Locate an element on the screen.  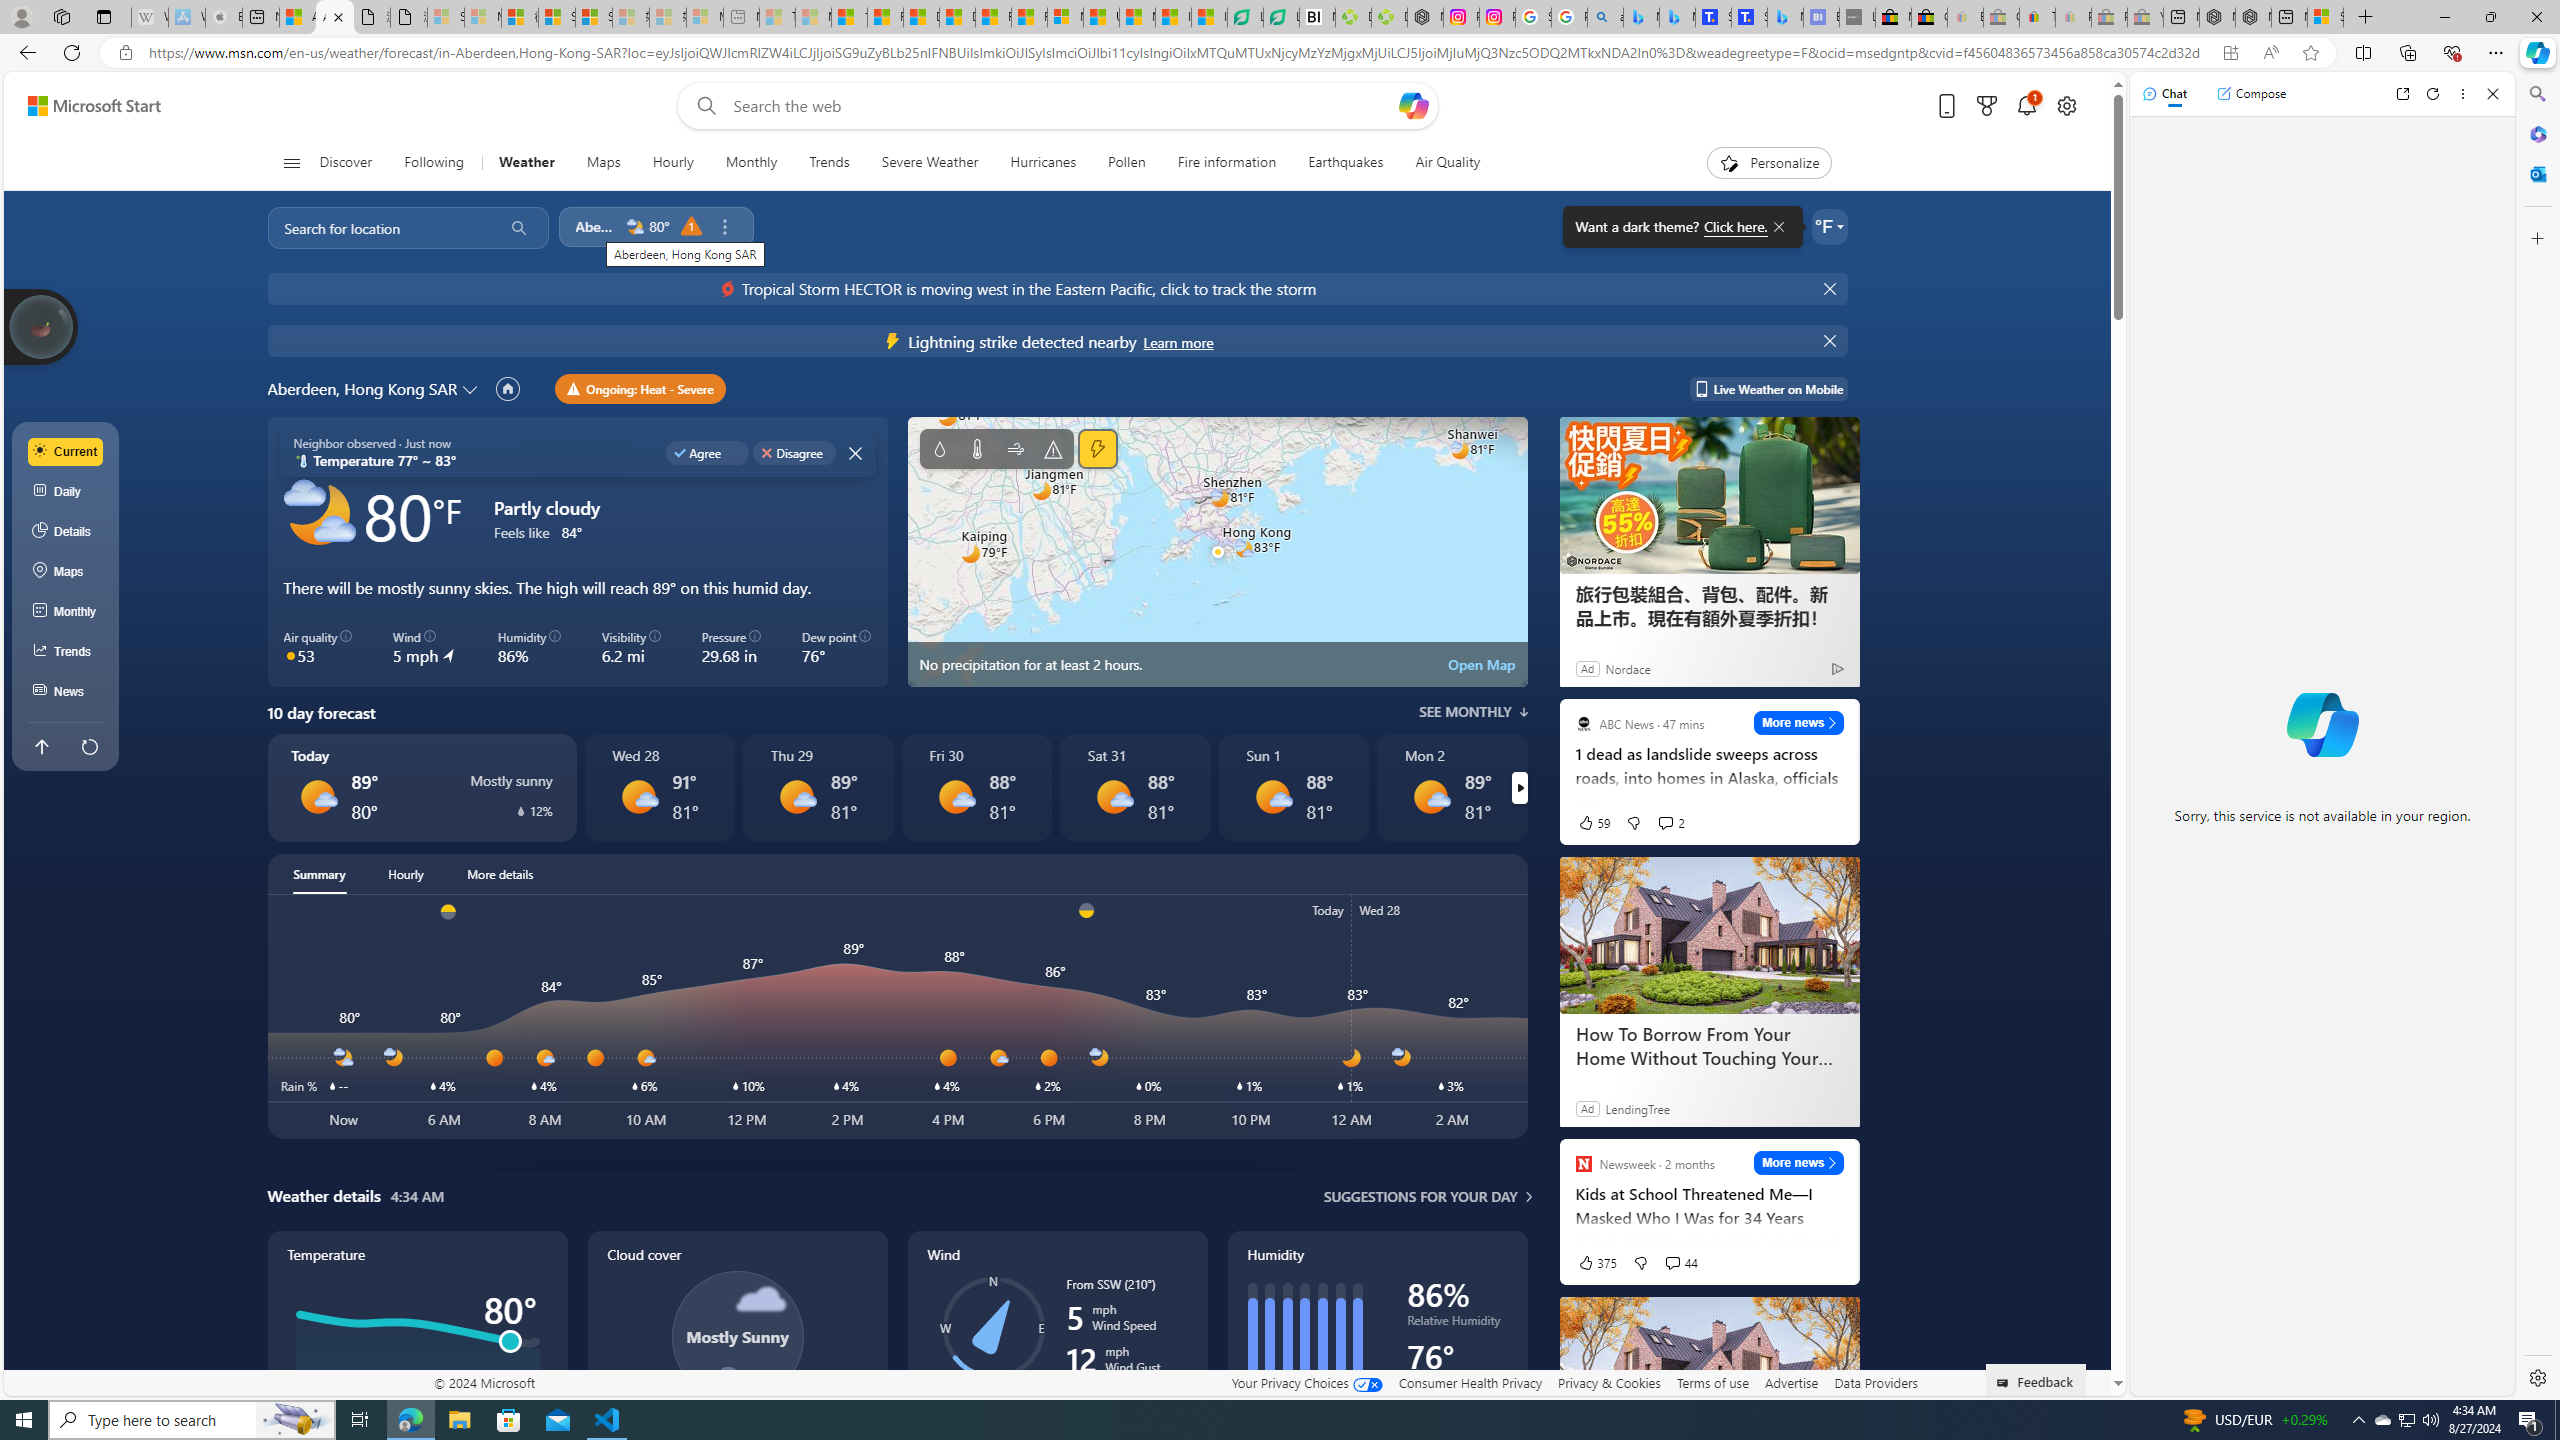
Earthquakes is located at coordinates (1346, 163).